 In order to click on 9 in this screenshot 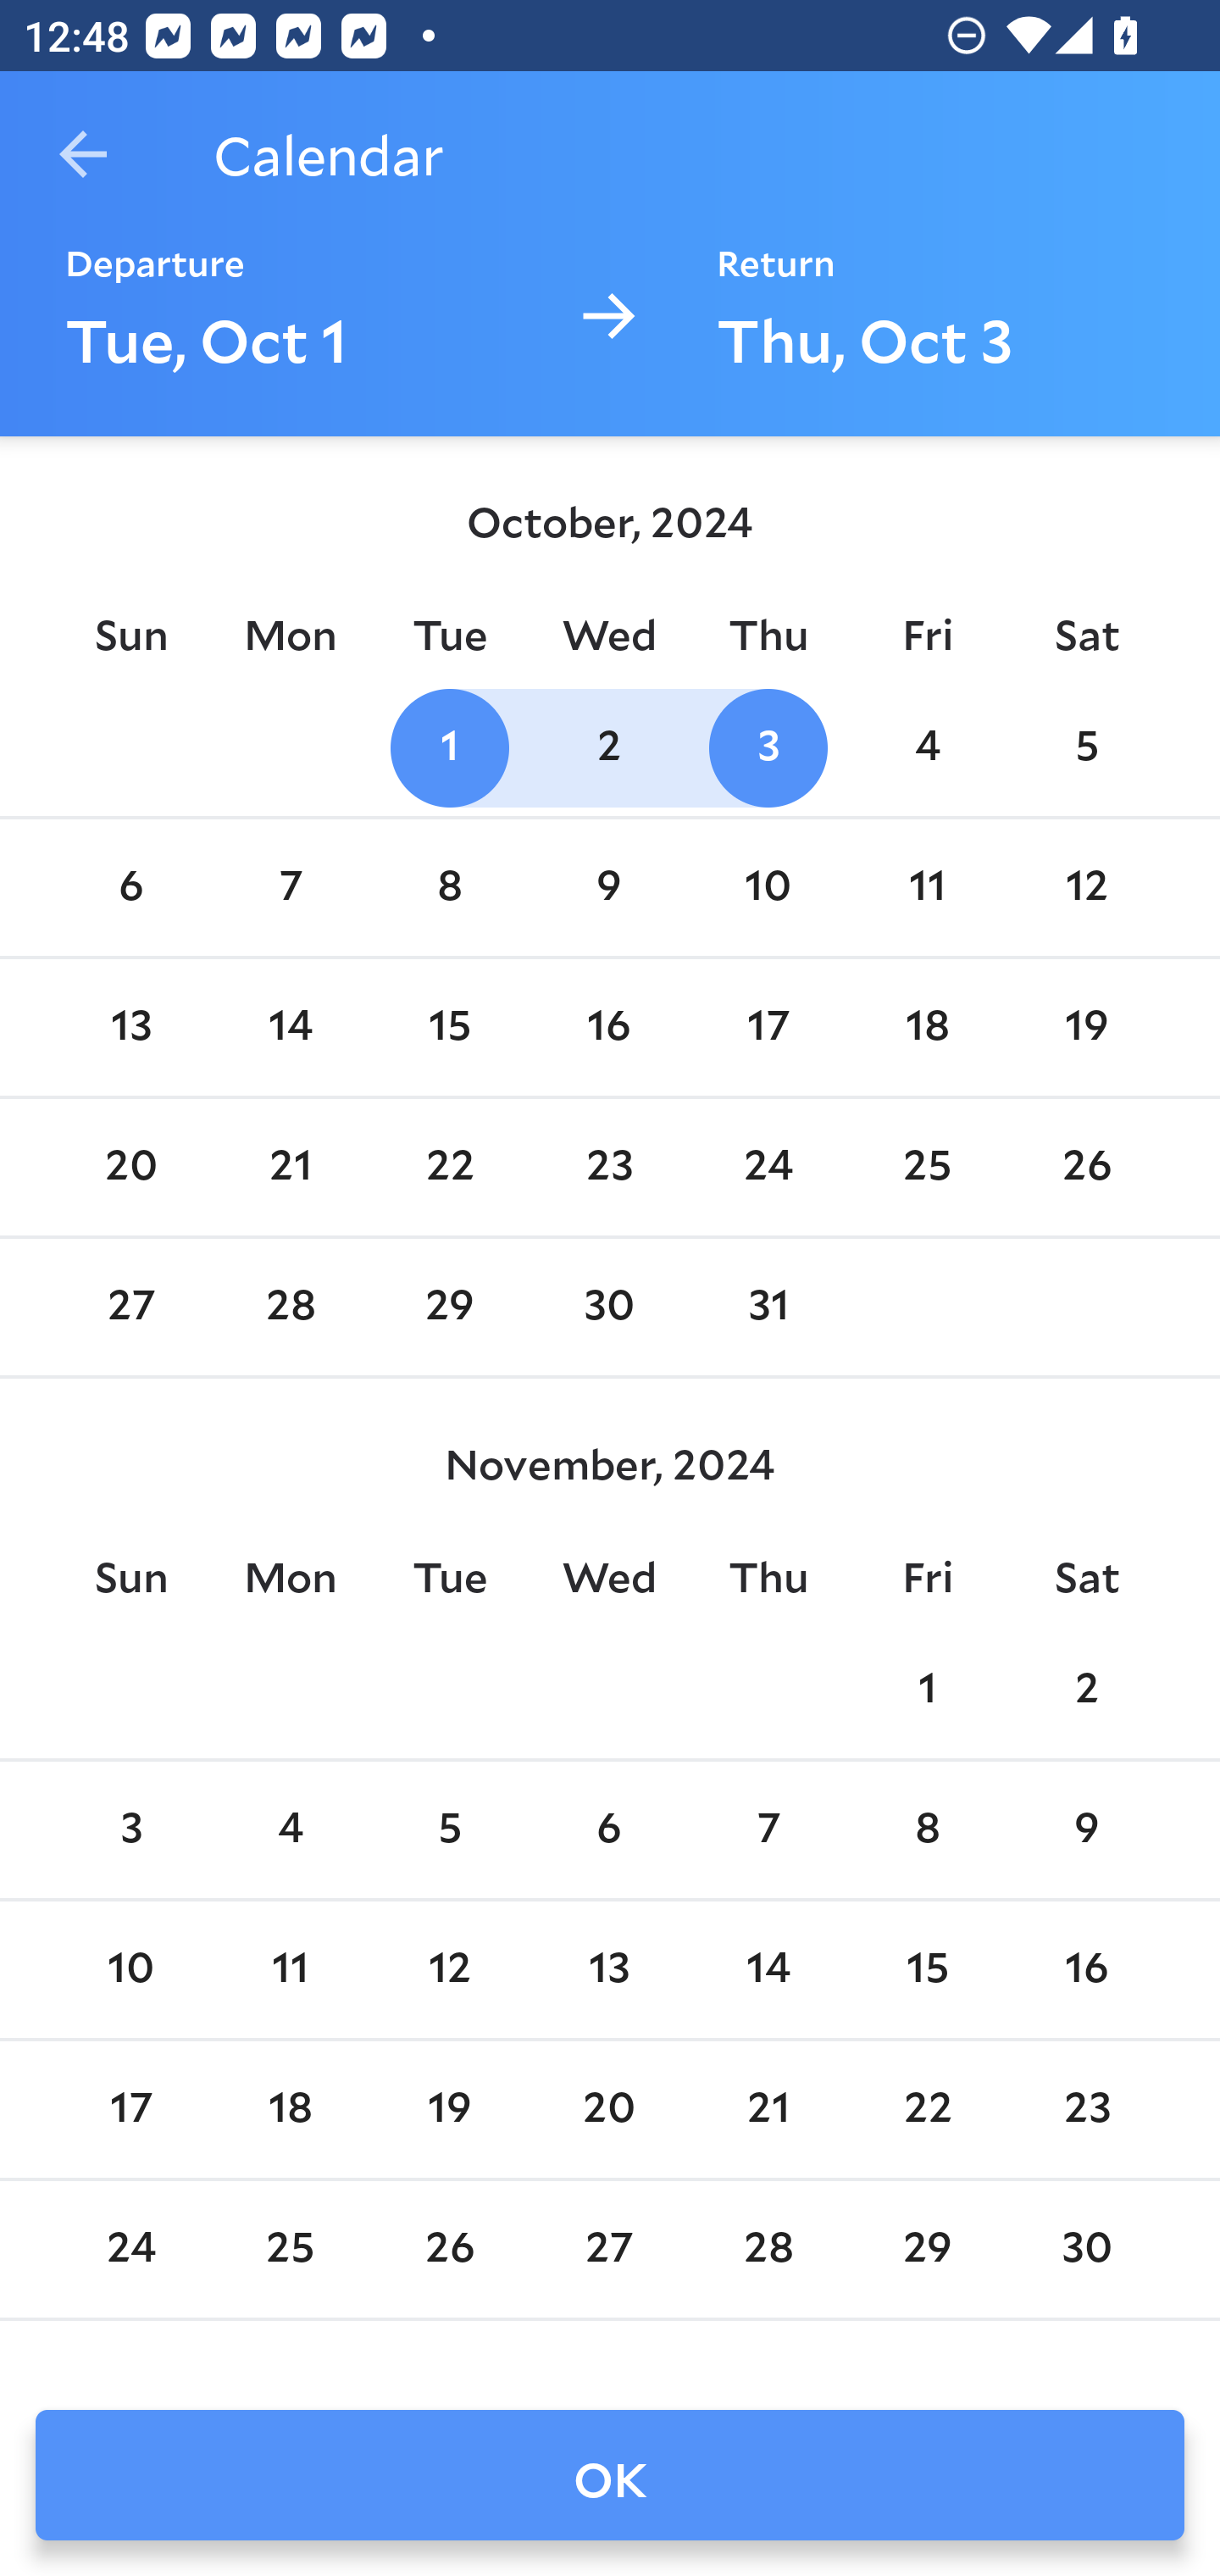, I will do `click(609, 888)`.